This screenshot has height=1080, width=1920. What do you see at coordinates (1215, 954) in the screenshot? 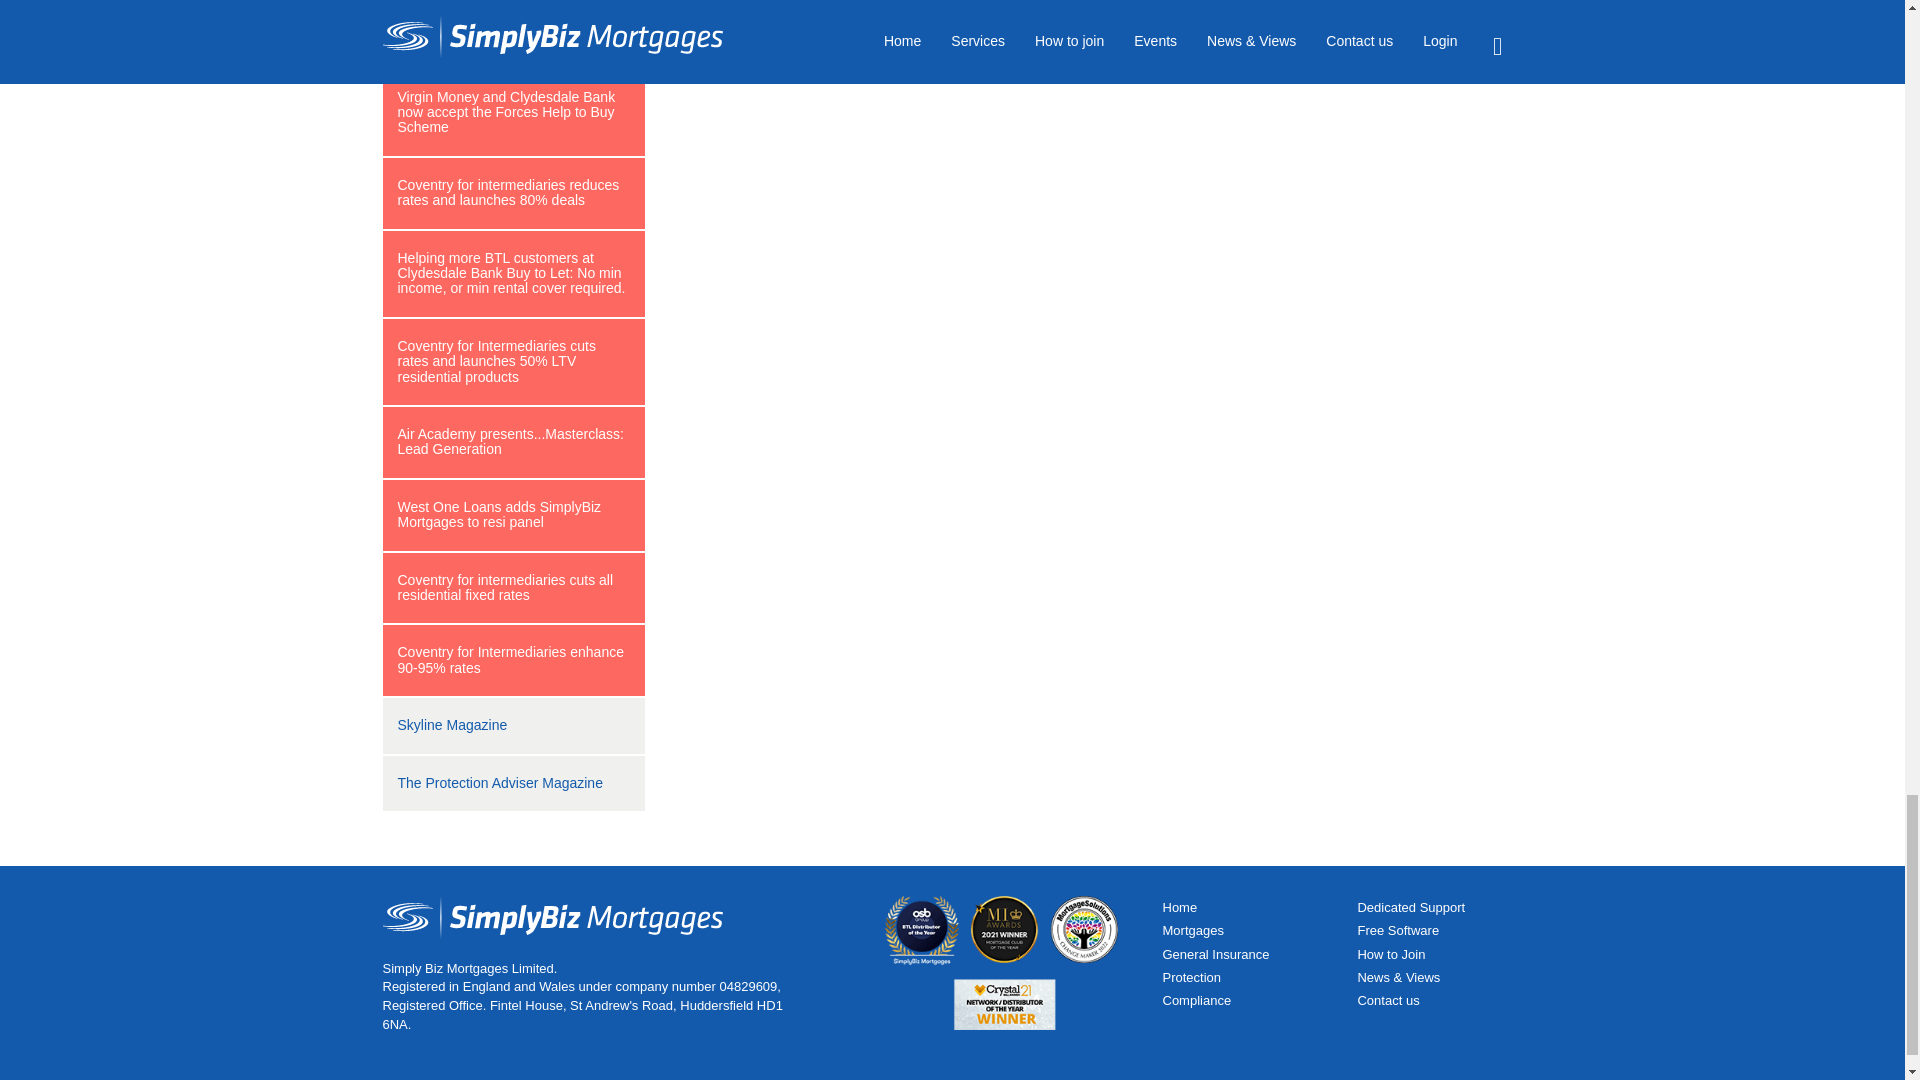
I see `General Insurance` at bounding box center [1215, 954].